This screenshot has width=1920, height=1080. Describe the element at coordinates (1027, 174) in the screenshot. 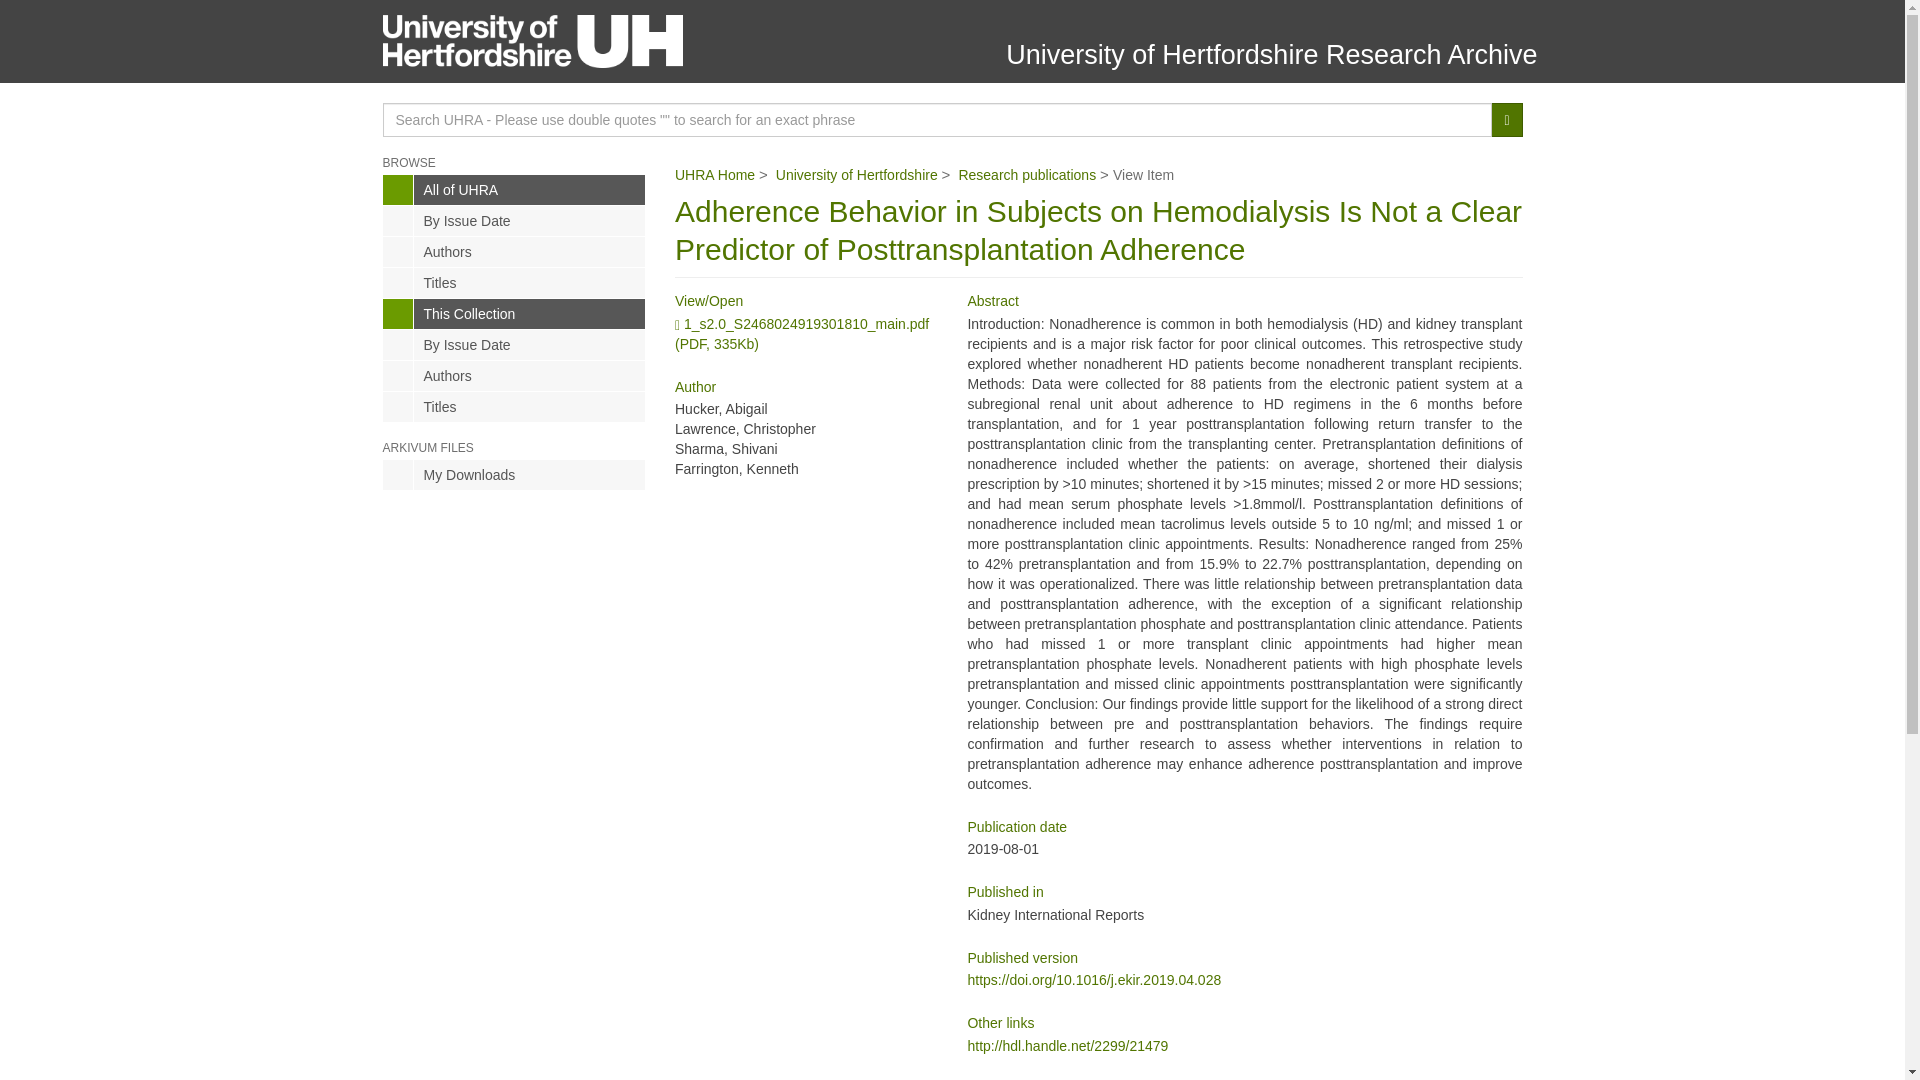

I see `Research publications` at that location.